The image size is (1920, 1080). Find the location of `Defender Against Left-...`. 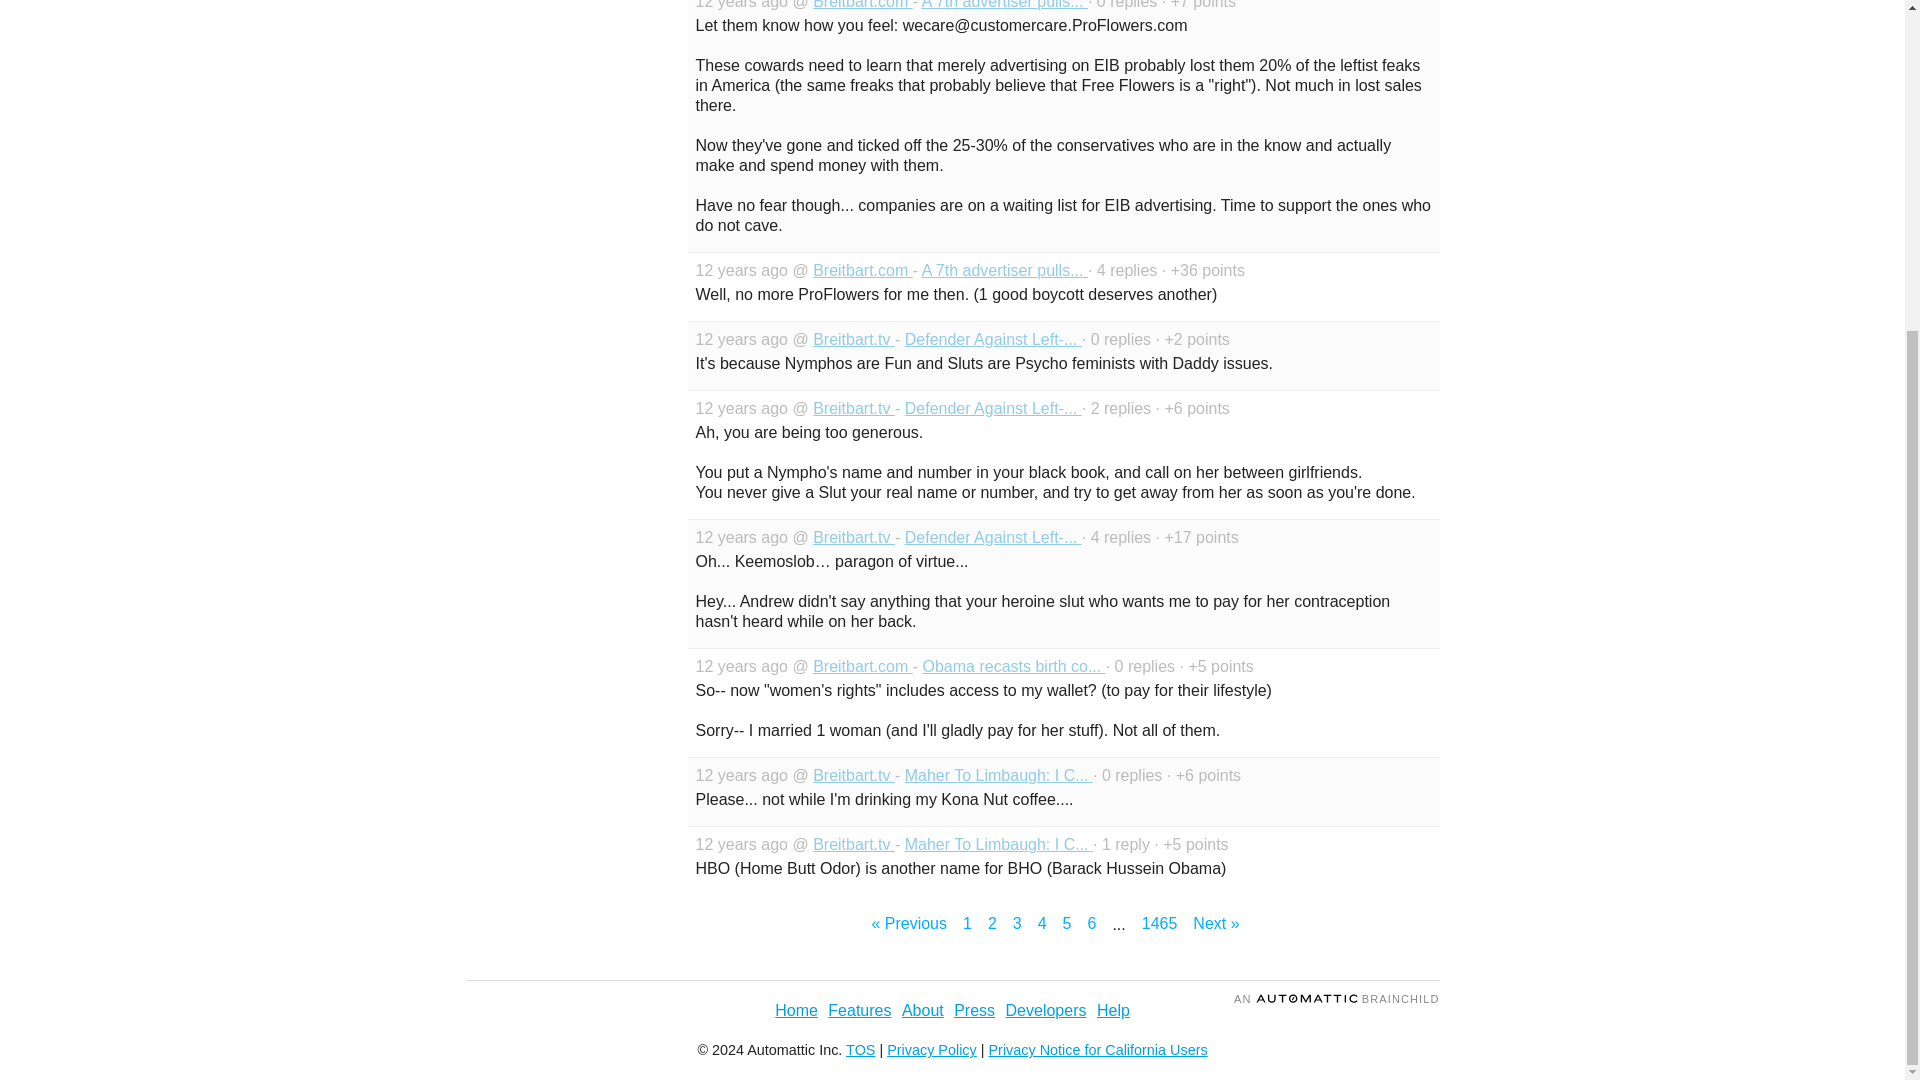

Defender Against Left-... is located at coordinates (993, 408).